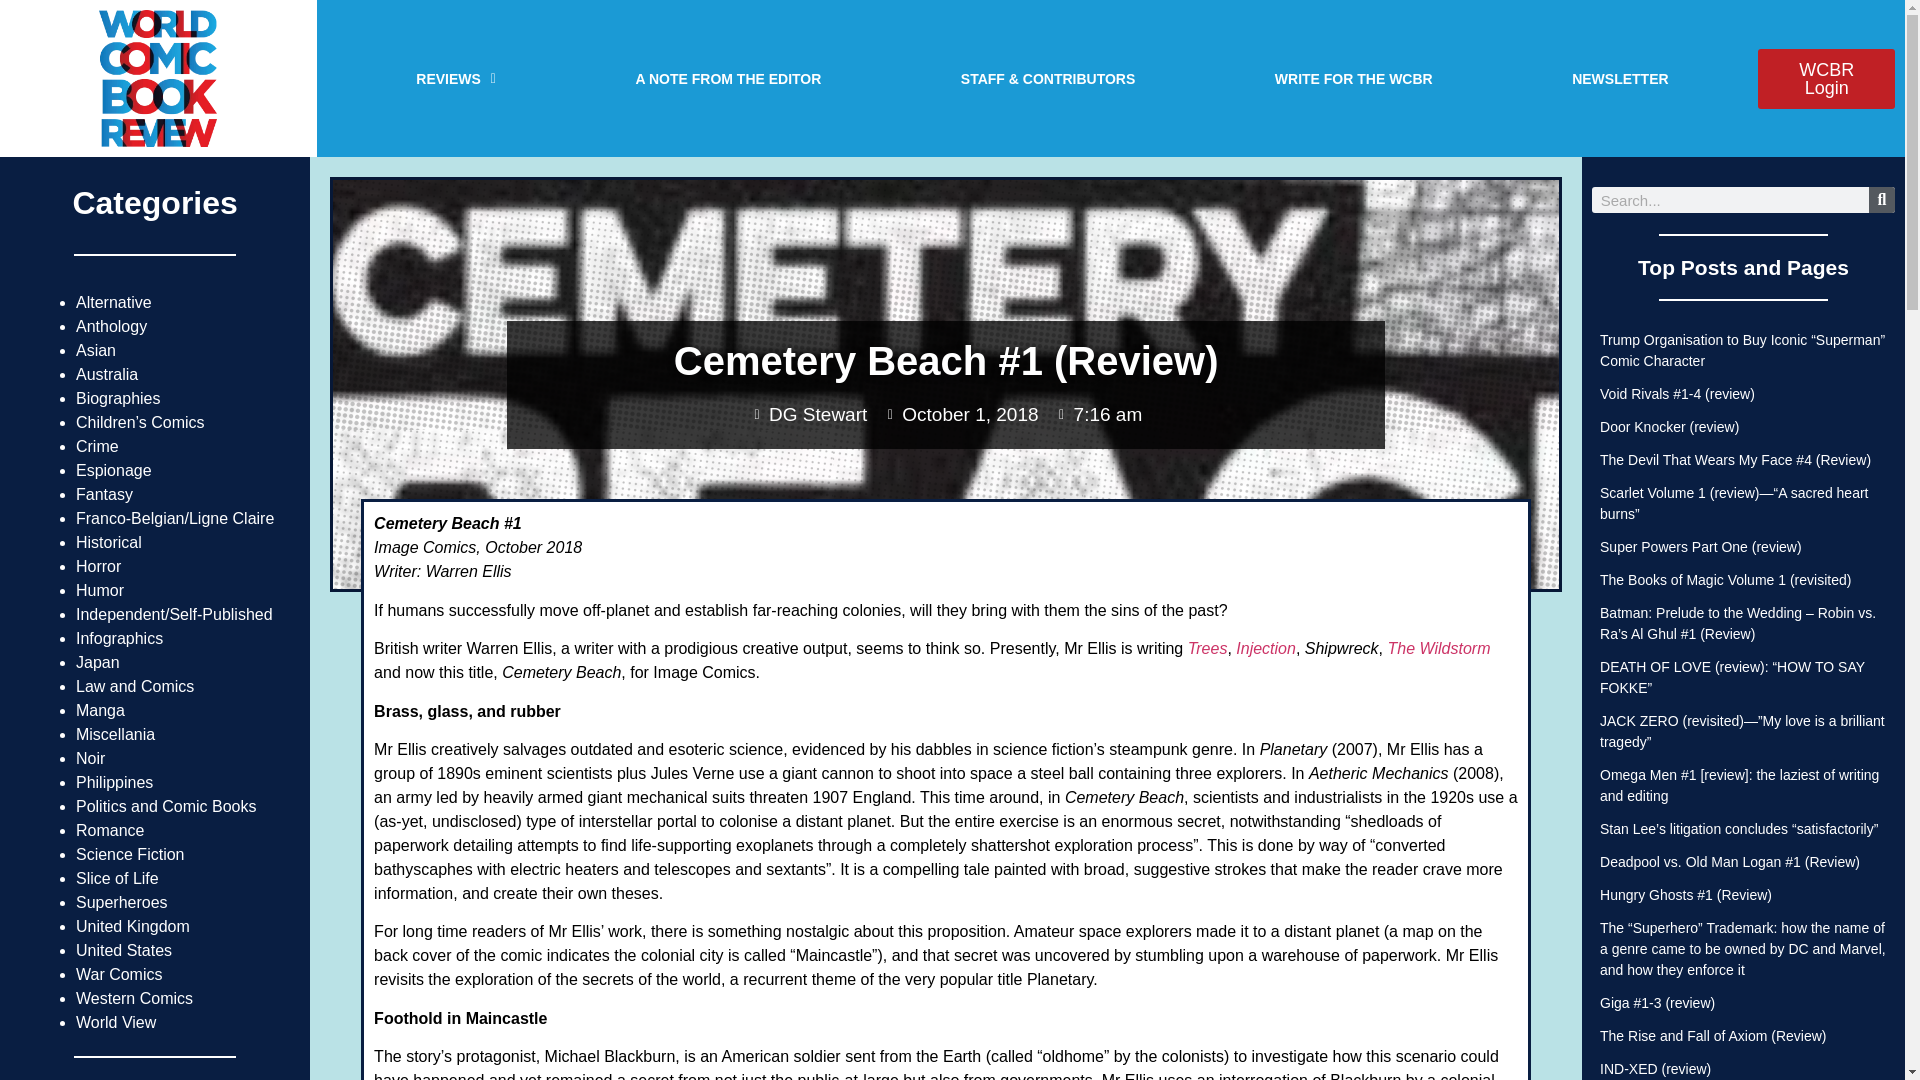  What do you see at coordinates (114, 470) in the screenshot?
I see `Espionage` at bounding box center [114, 470].